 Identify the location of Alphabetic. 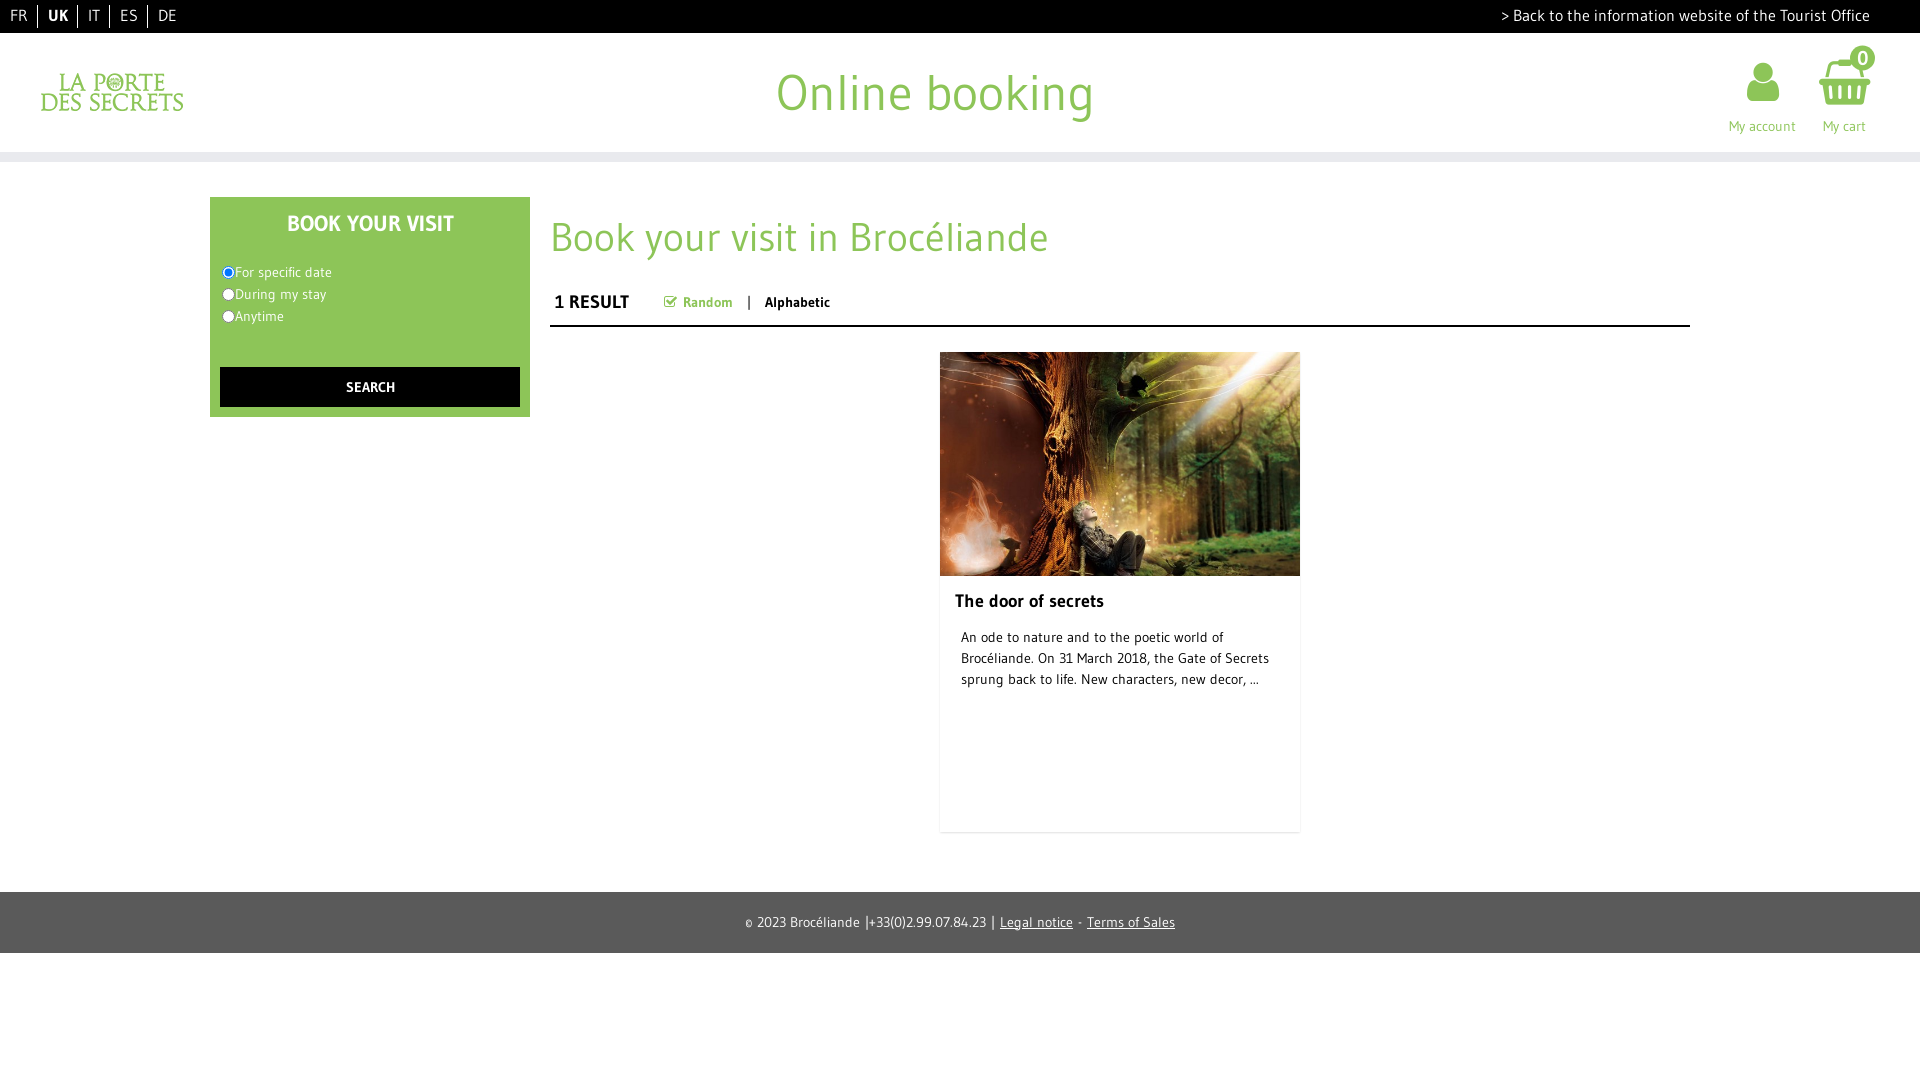
(798, 301).